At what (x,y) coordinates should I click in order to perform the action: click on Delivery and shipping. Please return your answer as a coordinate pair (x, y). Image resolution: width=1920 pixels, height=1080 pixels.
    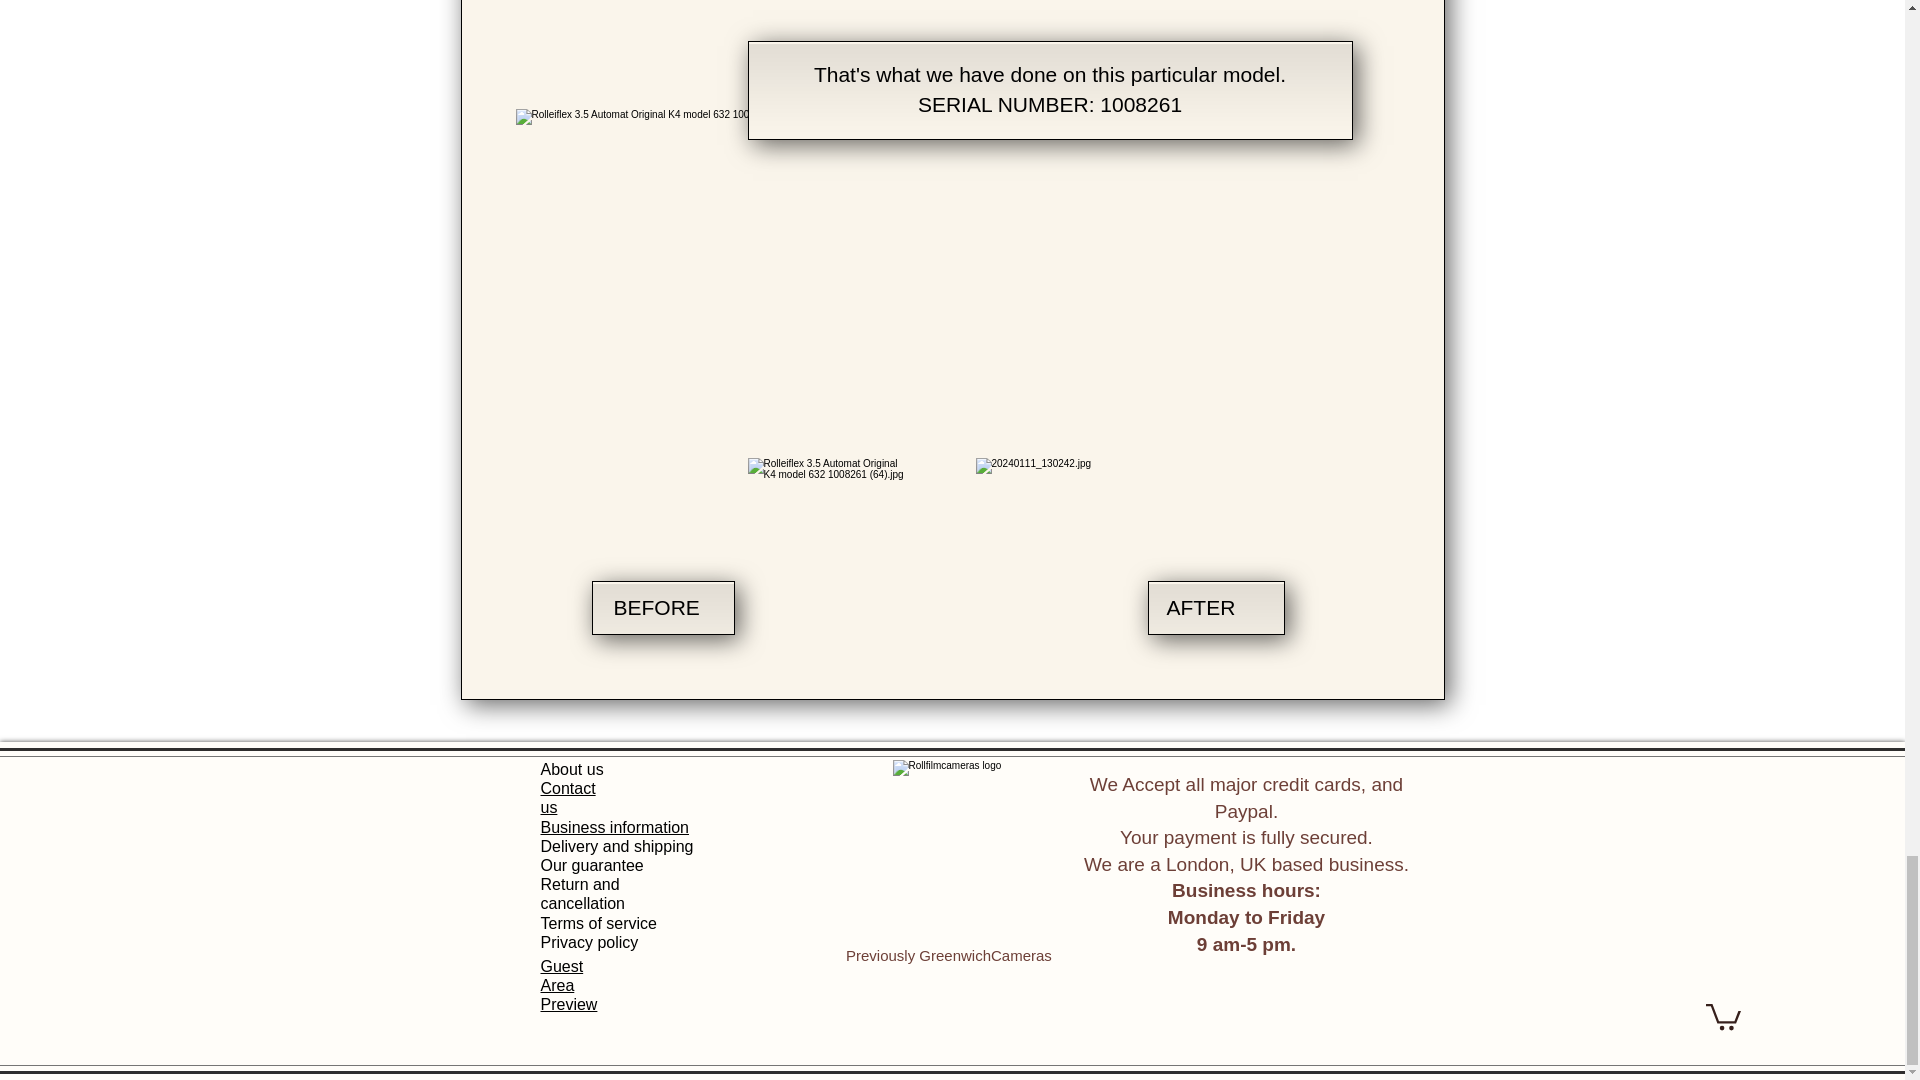
    Looking at the image, I should click on (616, 846).